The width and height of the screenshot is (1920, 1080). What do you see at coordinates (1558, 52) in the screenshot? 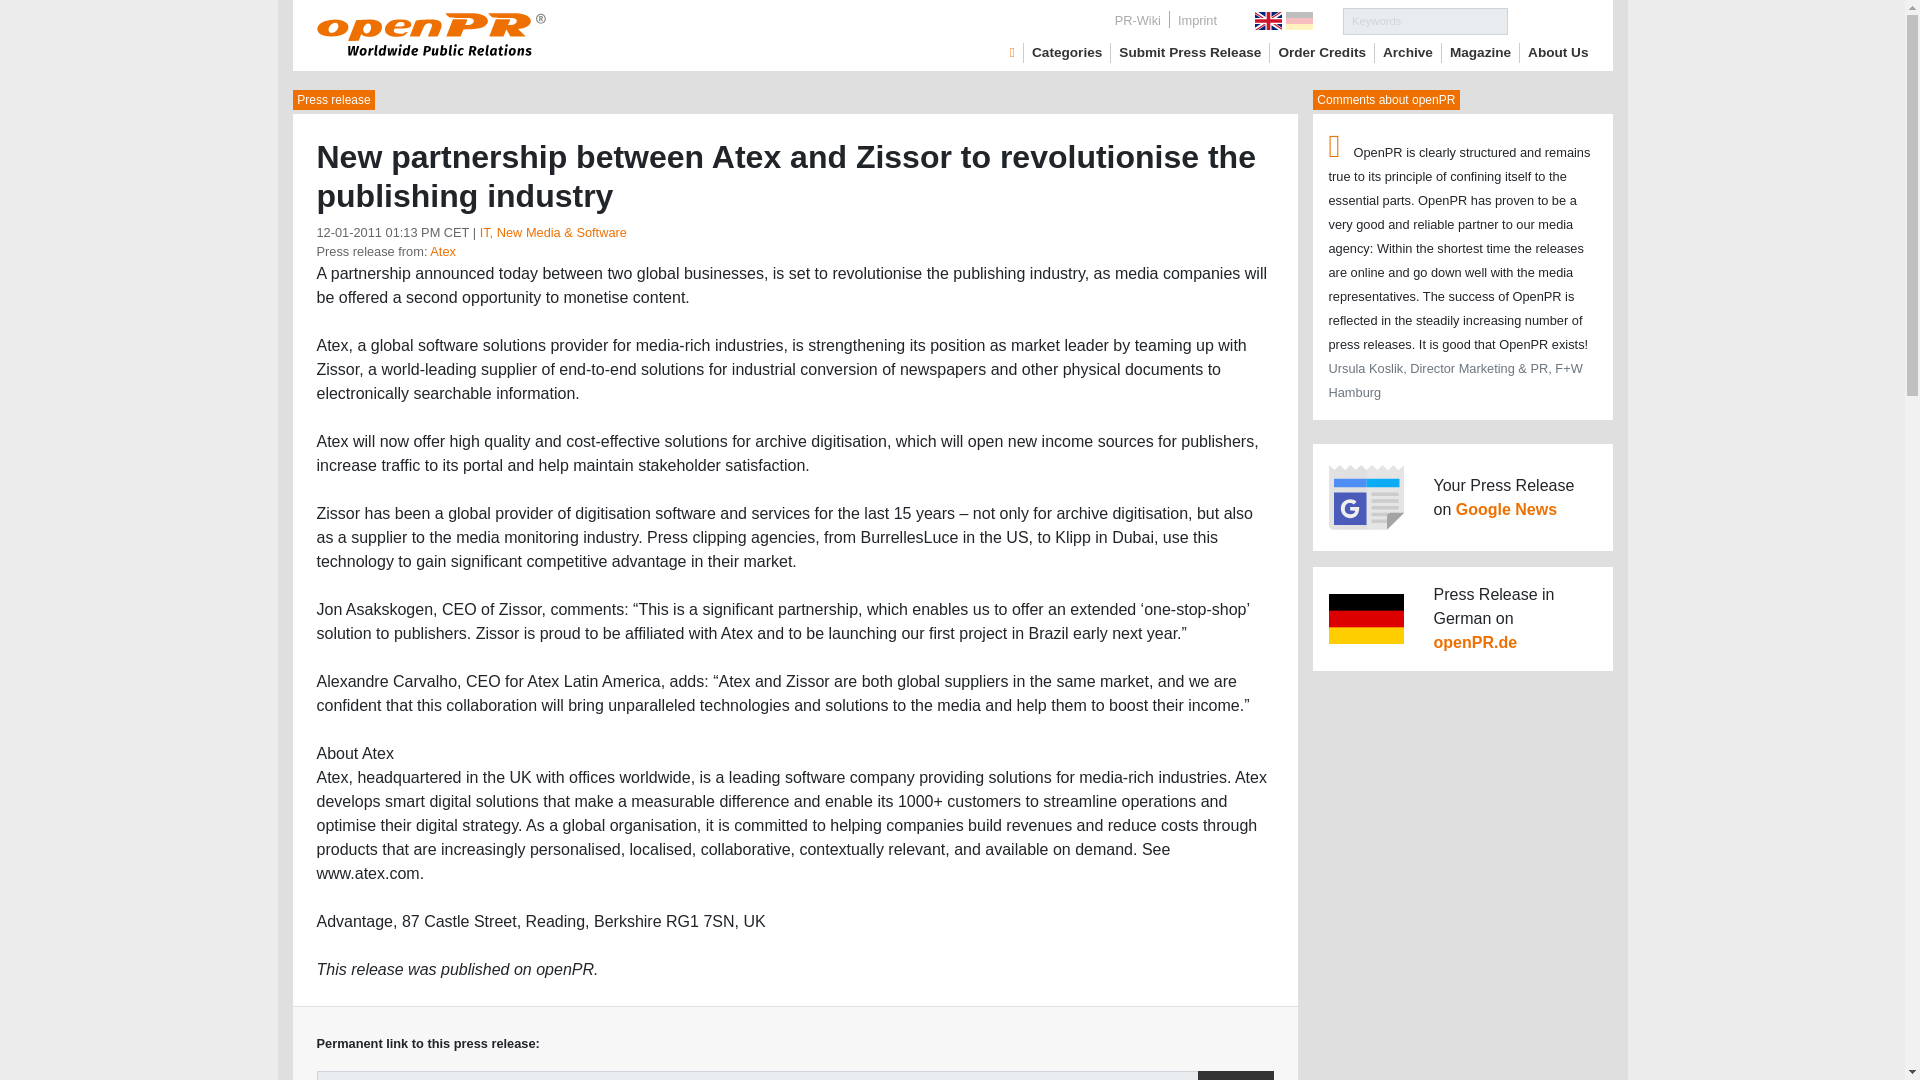
I see `About Us` at bounding box center [1558, 52].